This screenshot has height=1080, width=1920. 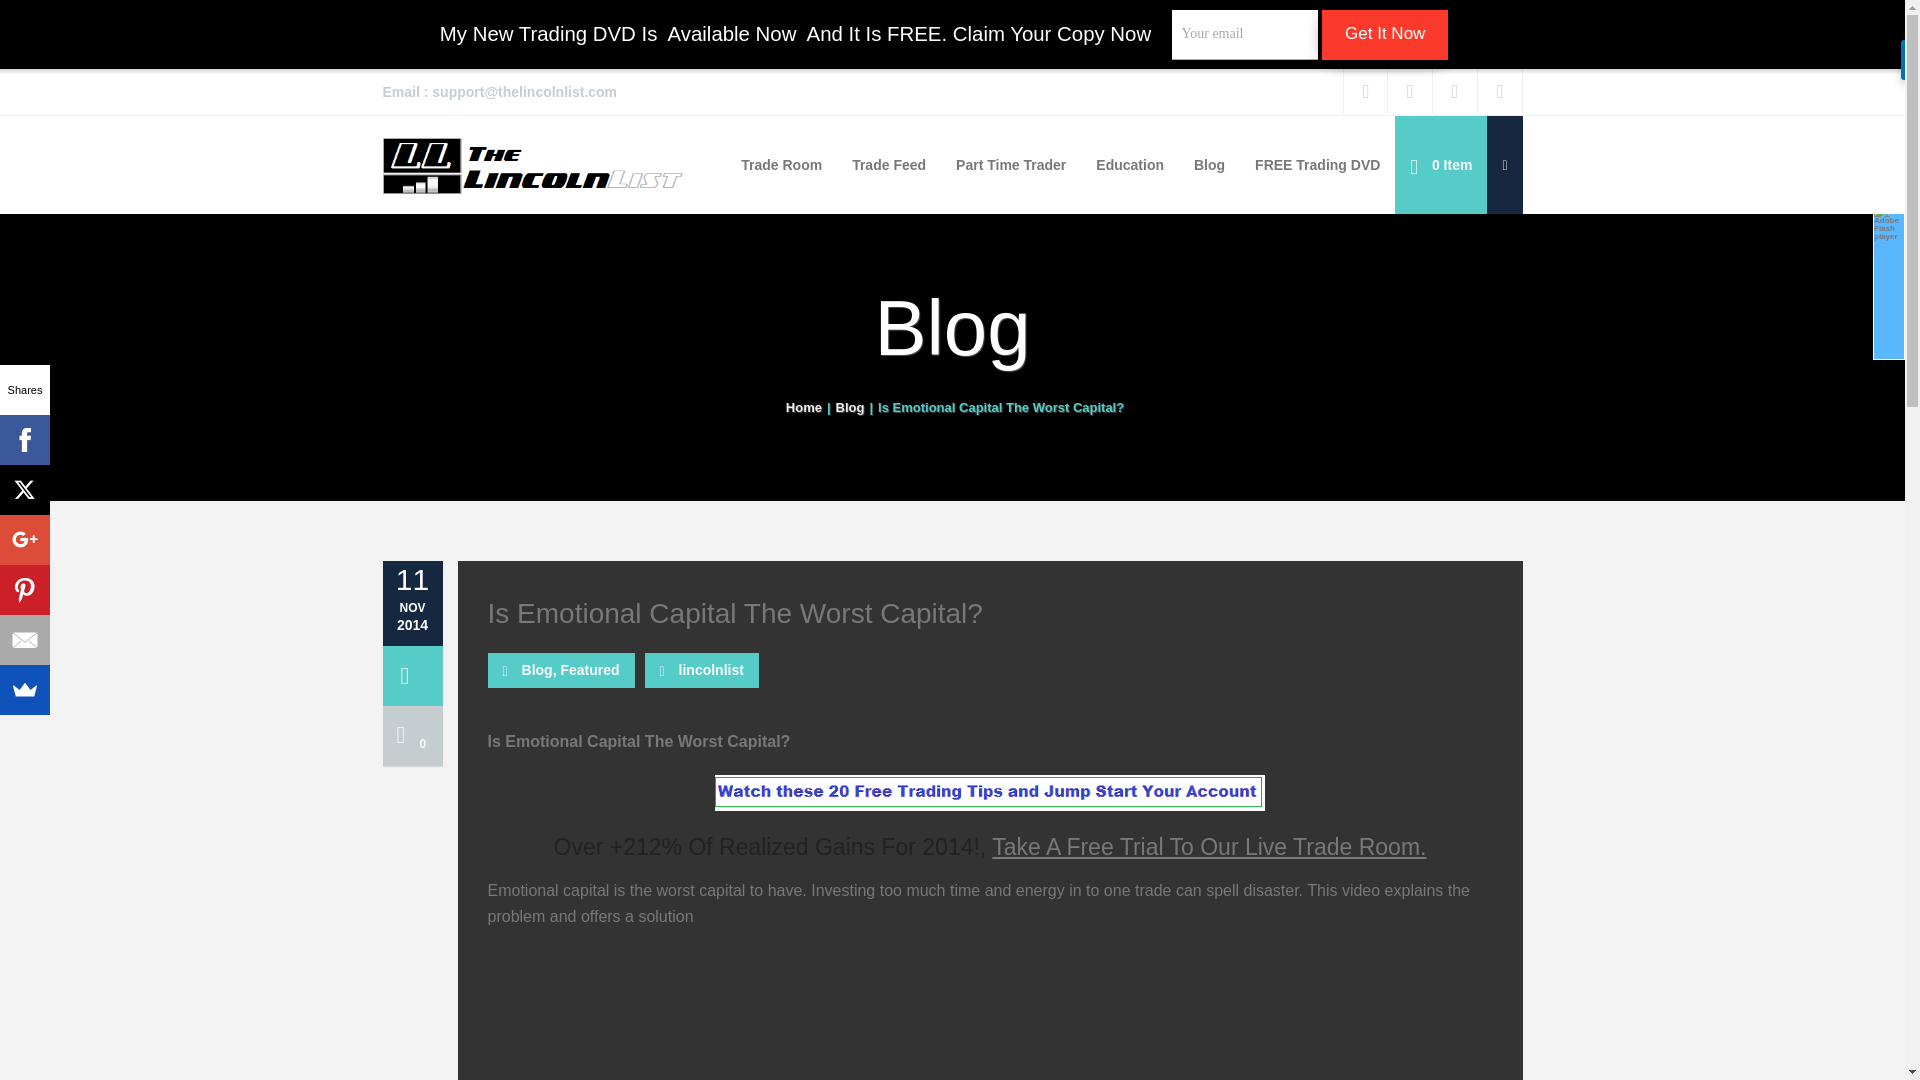 What do you see at coordinates (1010, 164) in the screenshot?
I see `Part Time Trader` at bounding box center [1010, 164].